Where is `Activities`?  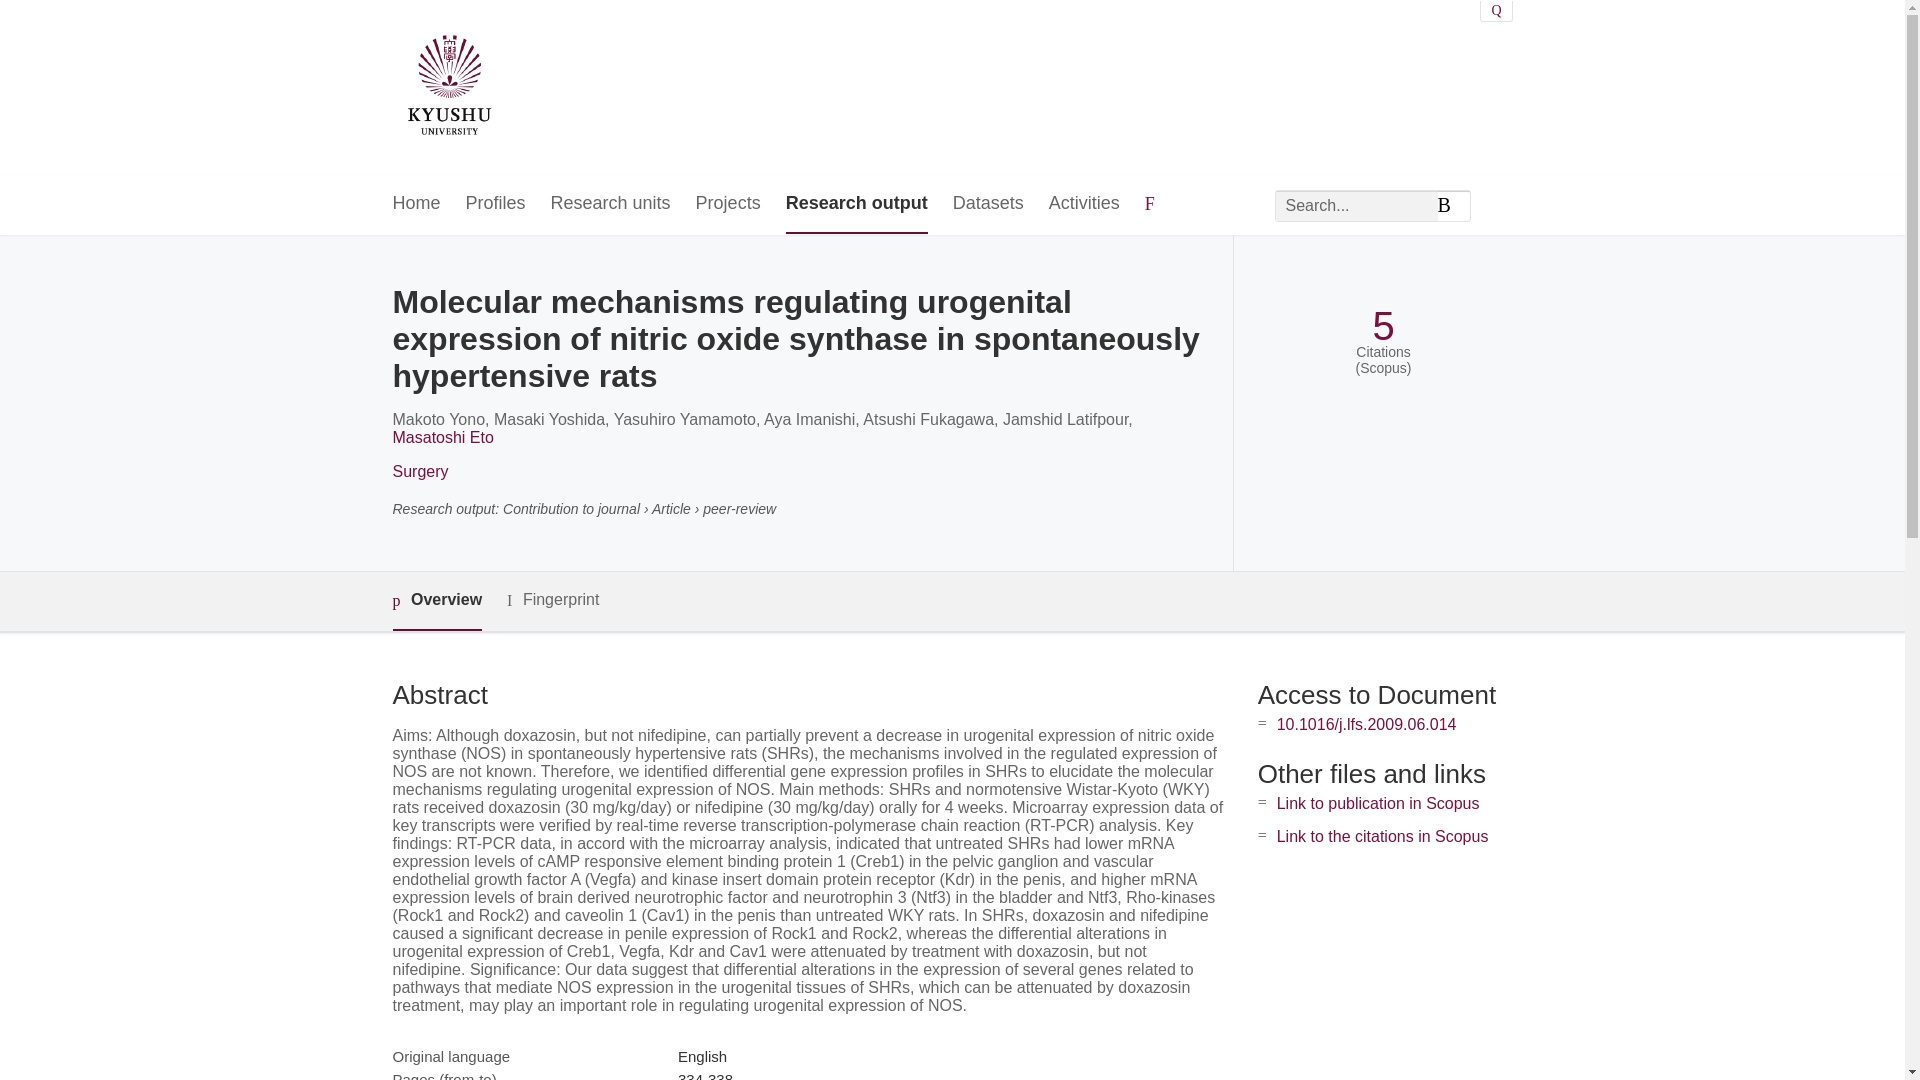
Activities is located at coordinates (1084, 204).